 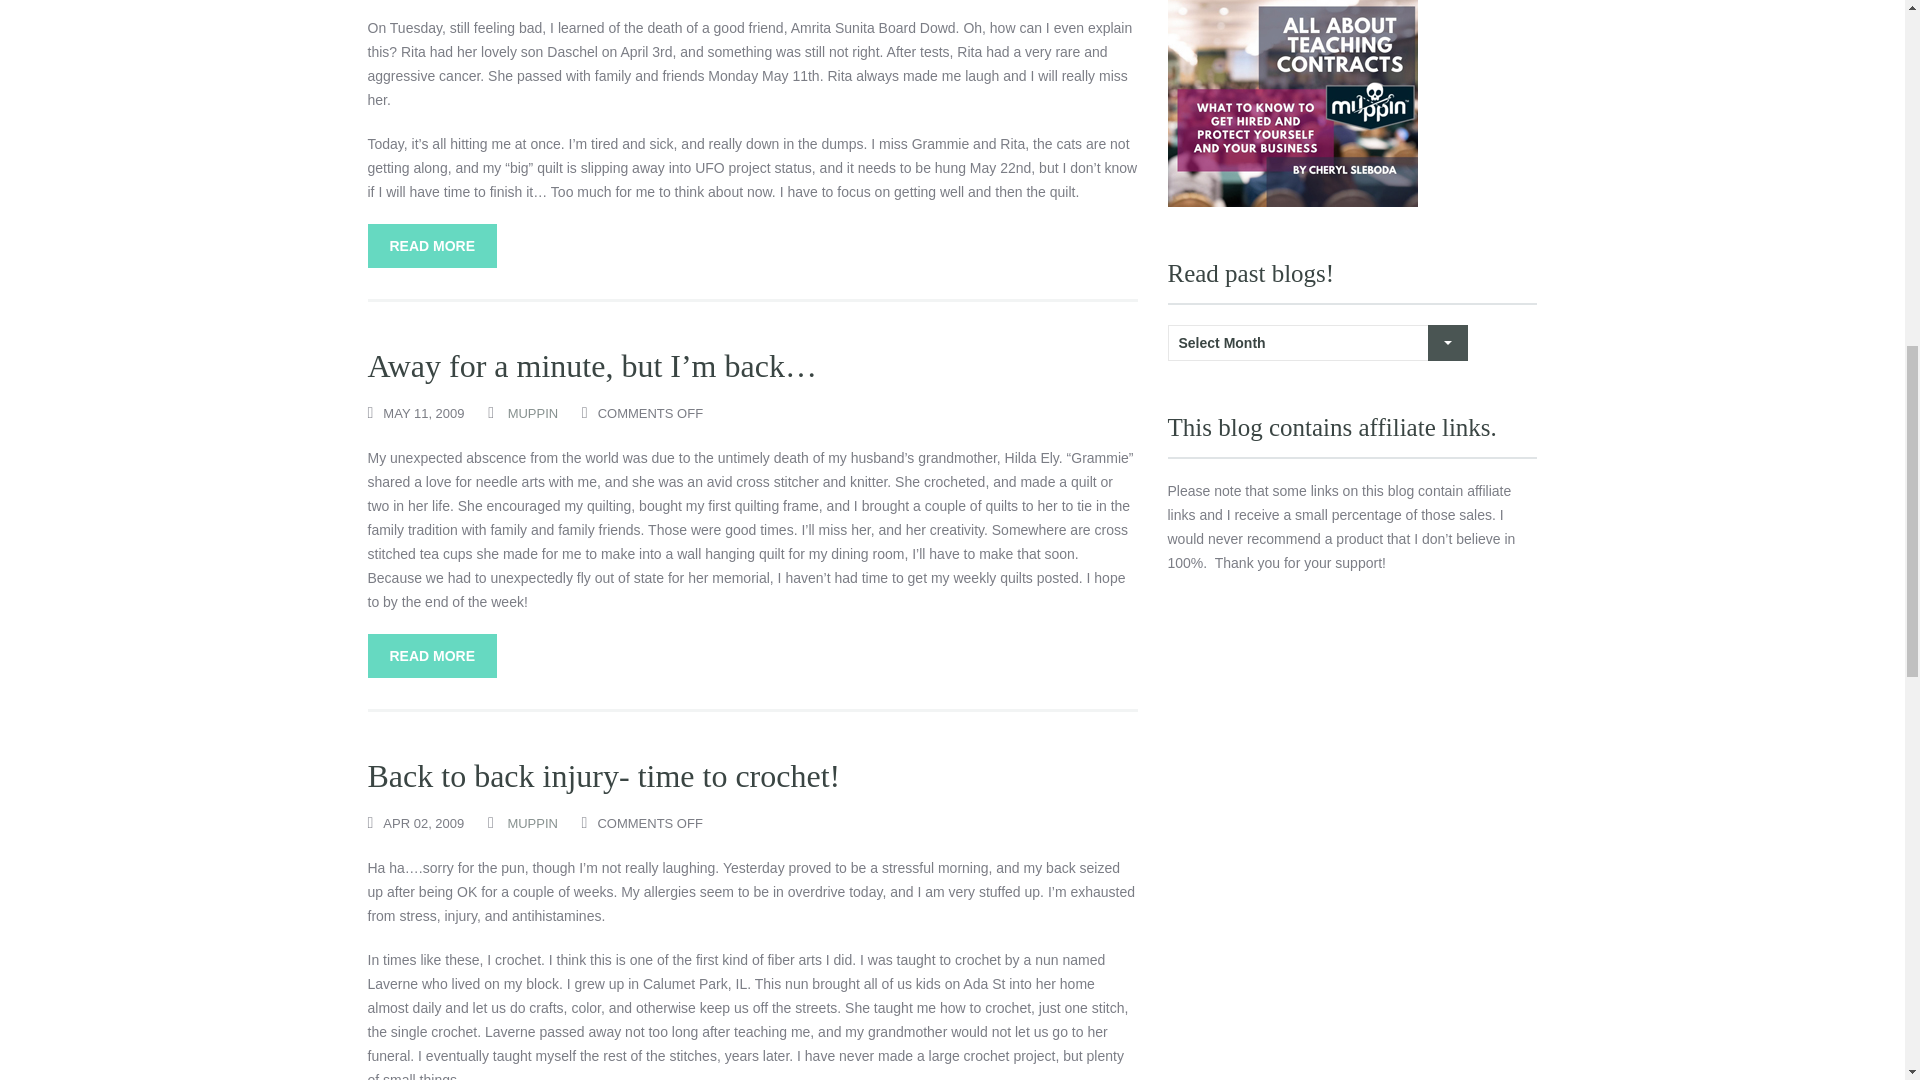 I want to click on READ MORE, so click(x=432, y=656).